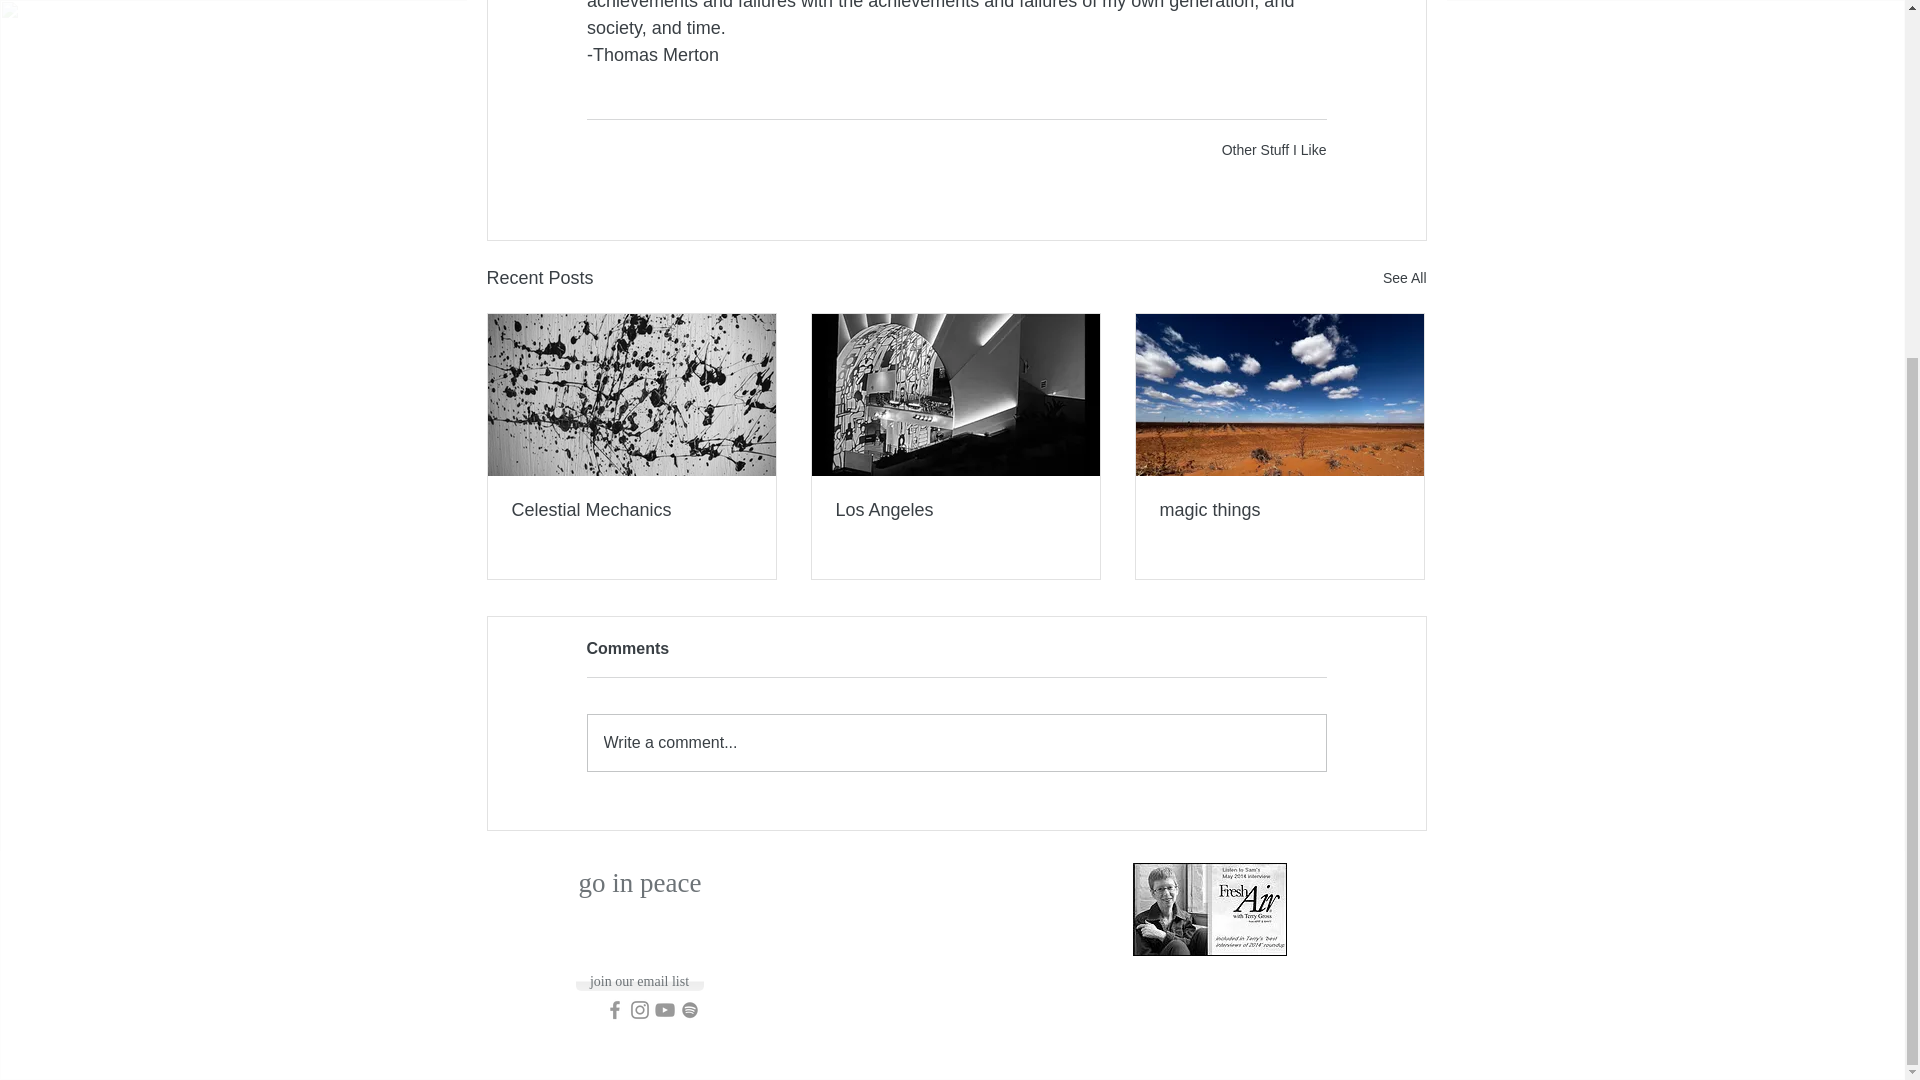 The height and width of the screenshot is (1080, 1920). I want to click on Celestial Mechanics, so click(632, 510).